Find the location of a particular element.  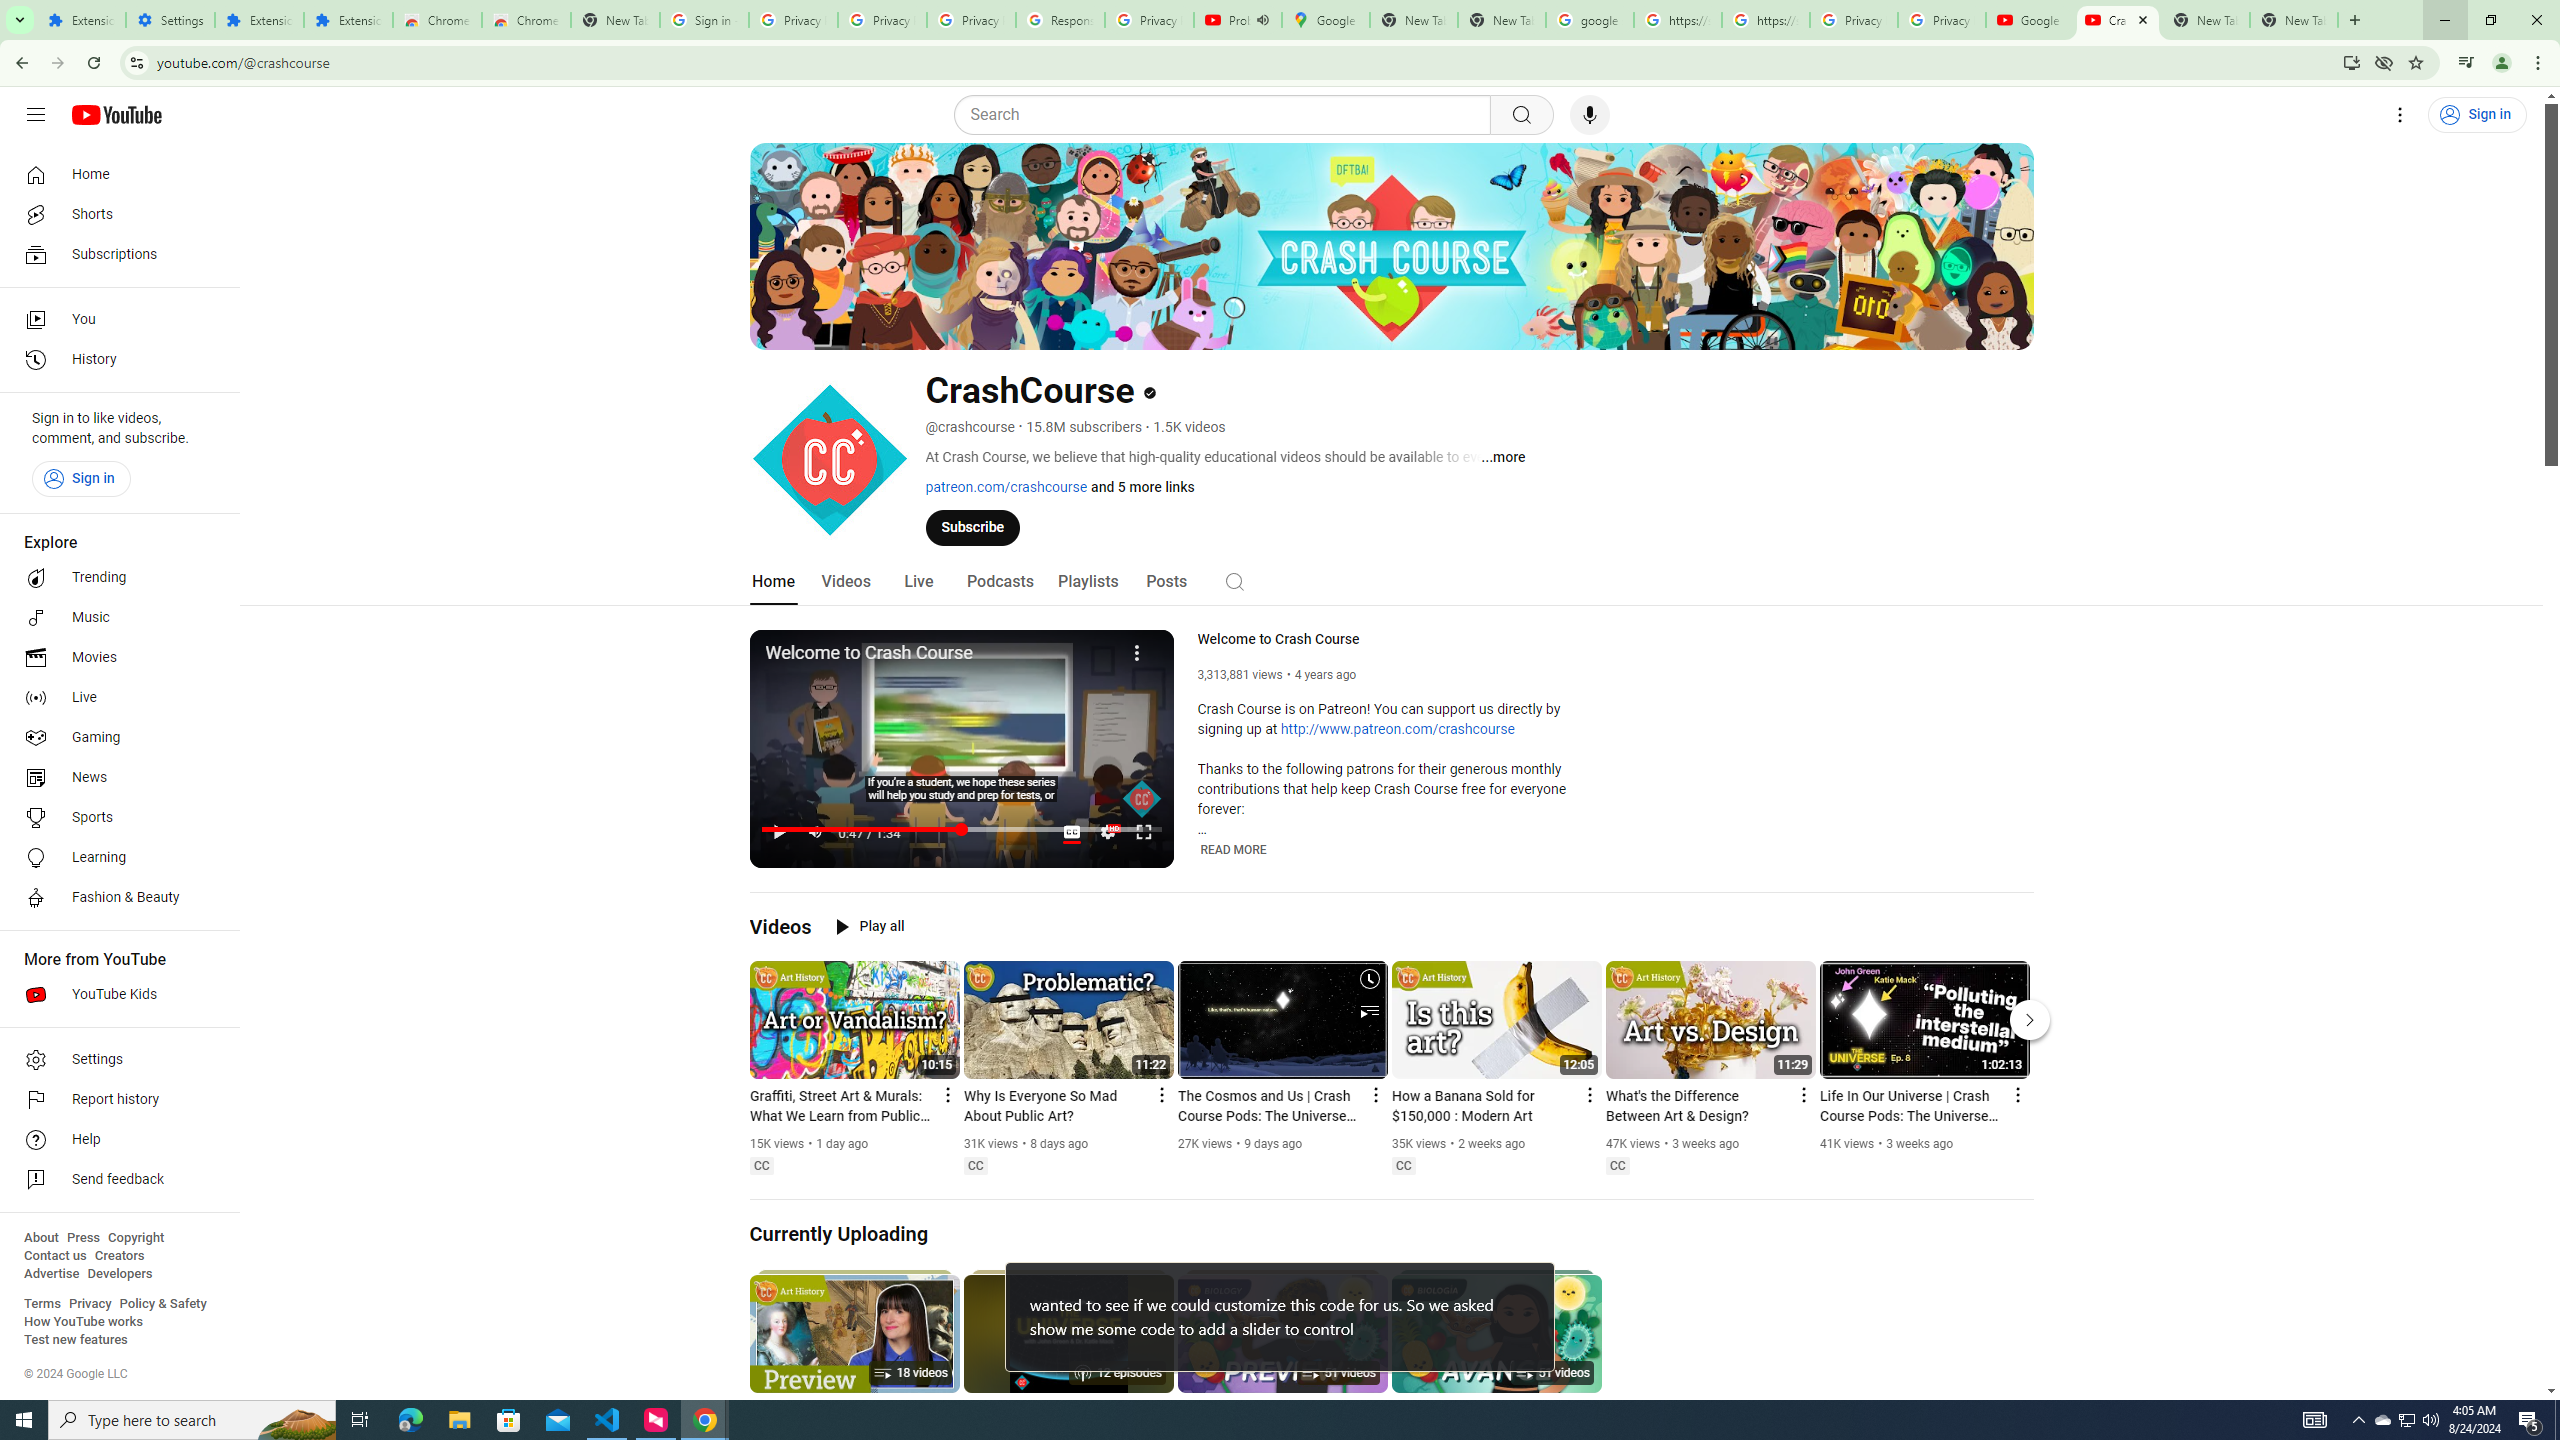

Full screen keyboard shortcut f is located at coordinates (1142, 831).